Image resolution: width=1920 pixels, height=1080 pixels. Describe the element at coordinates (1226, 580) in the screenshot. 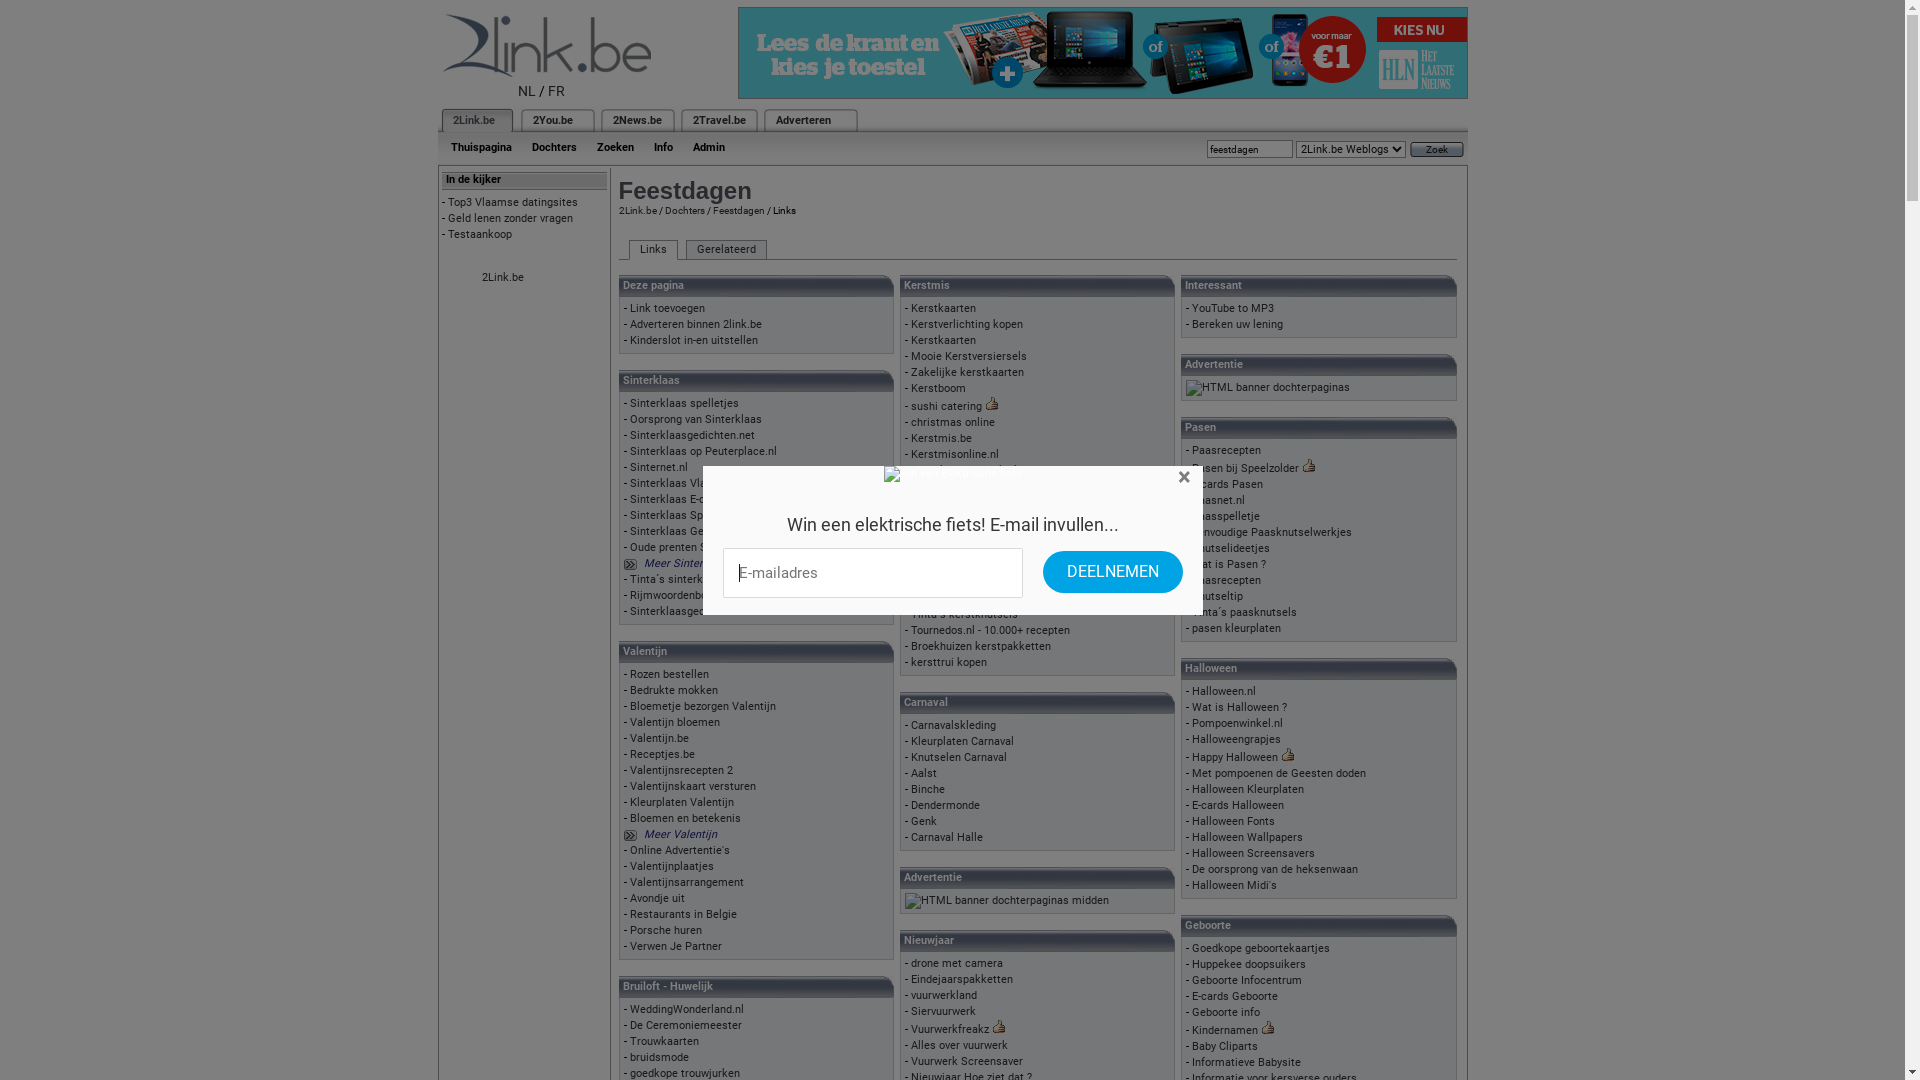

I see `Paasrecepten` at that location.